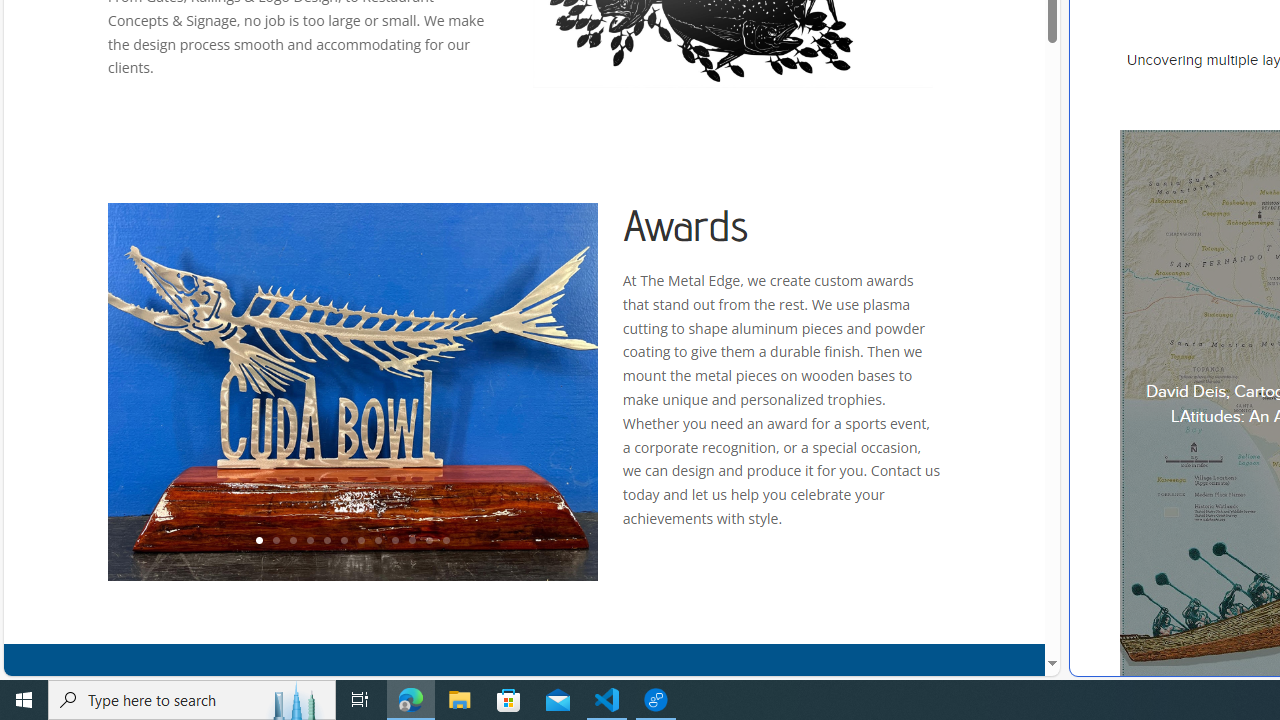 The height and width of the screenshot is (720, 1280). Describe the element at coordinates (412, 541) in the screenshot. I see `10` at that location.